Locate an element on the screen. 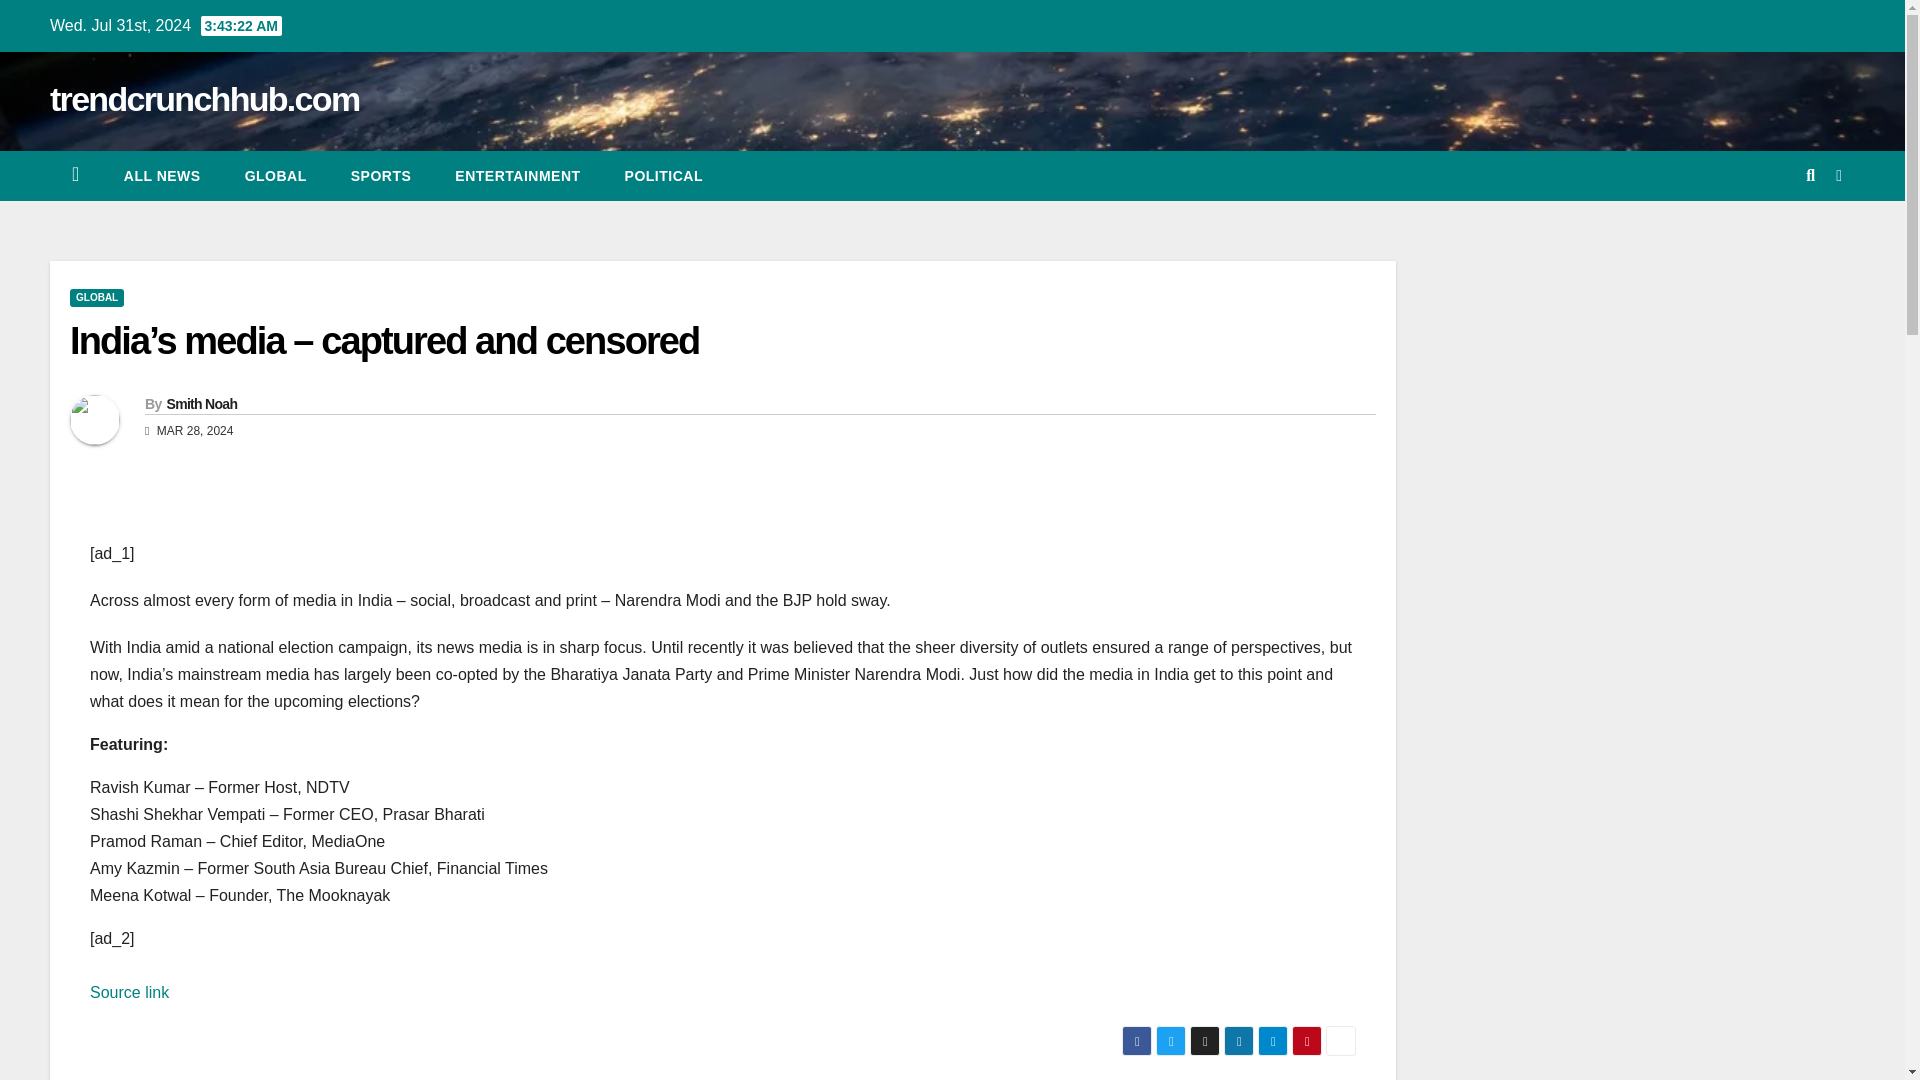  Global is located at coordinates (275, 176).